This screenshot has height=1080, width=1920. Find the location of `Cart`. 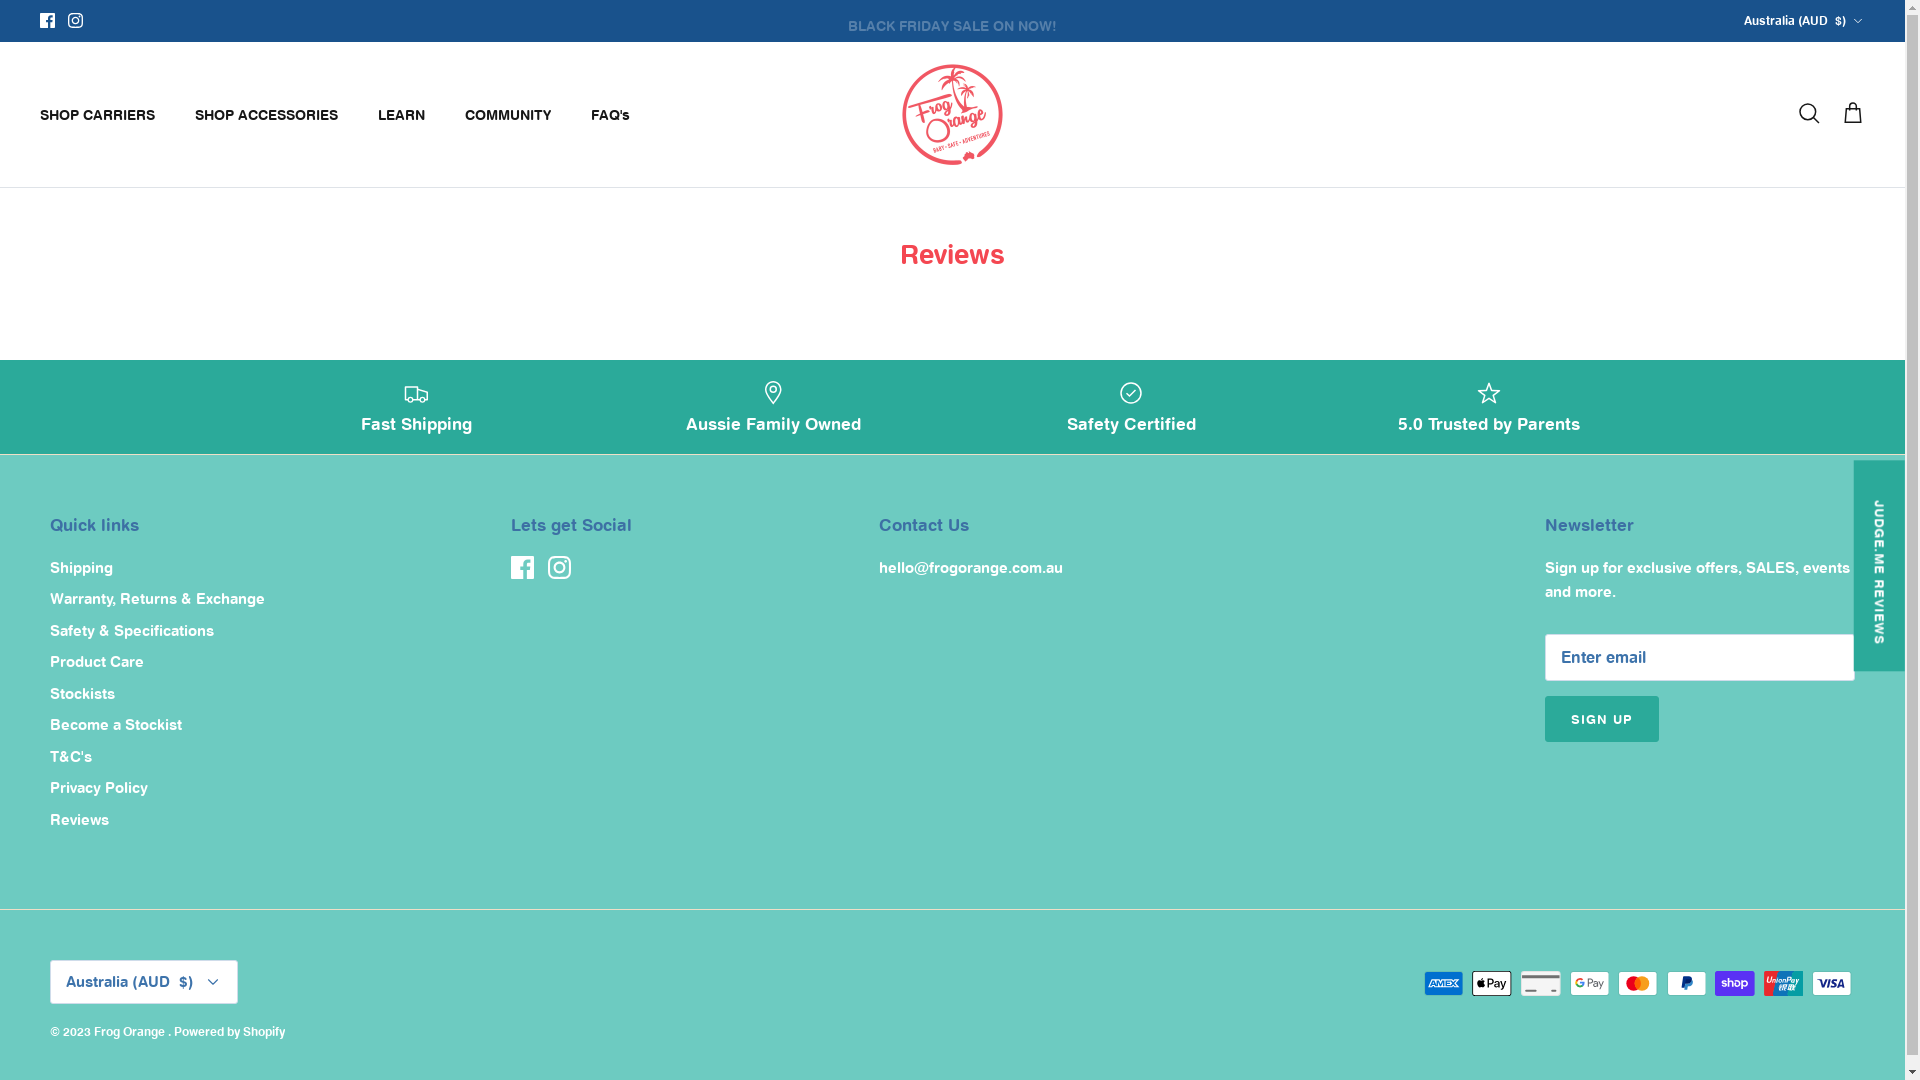

Cart is located at coordinates (1853, 114).